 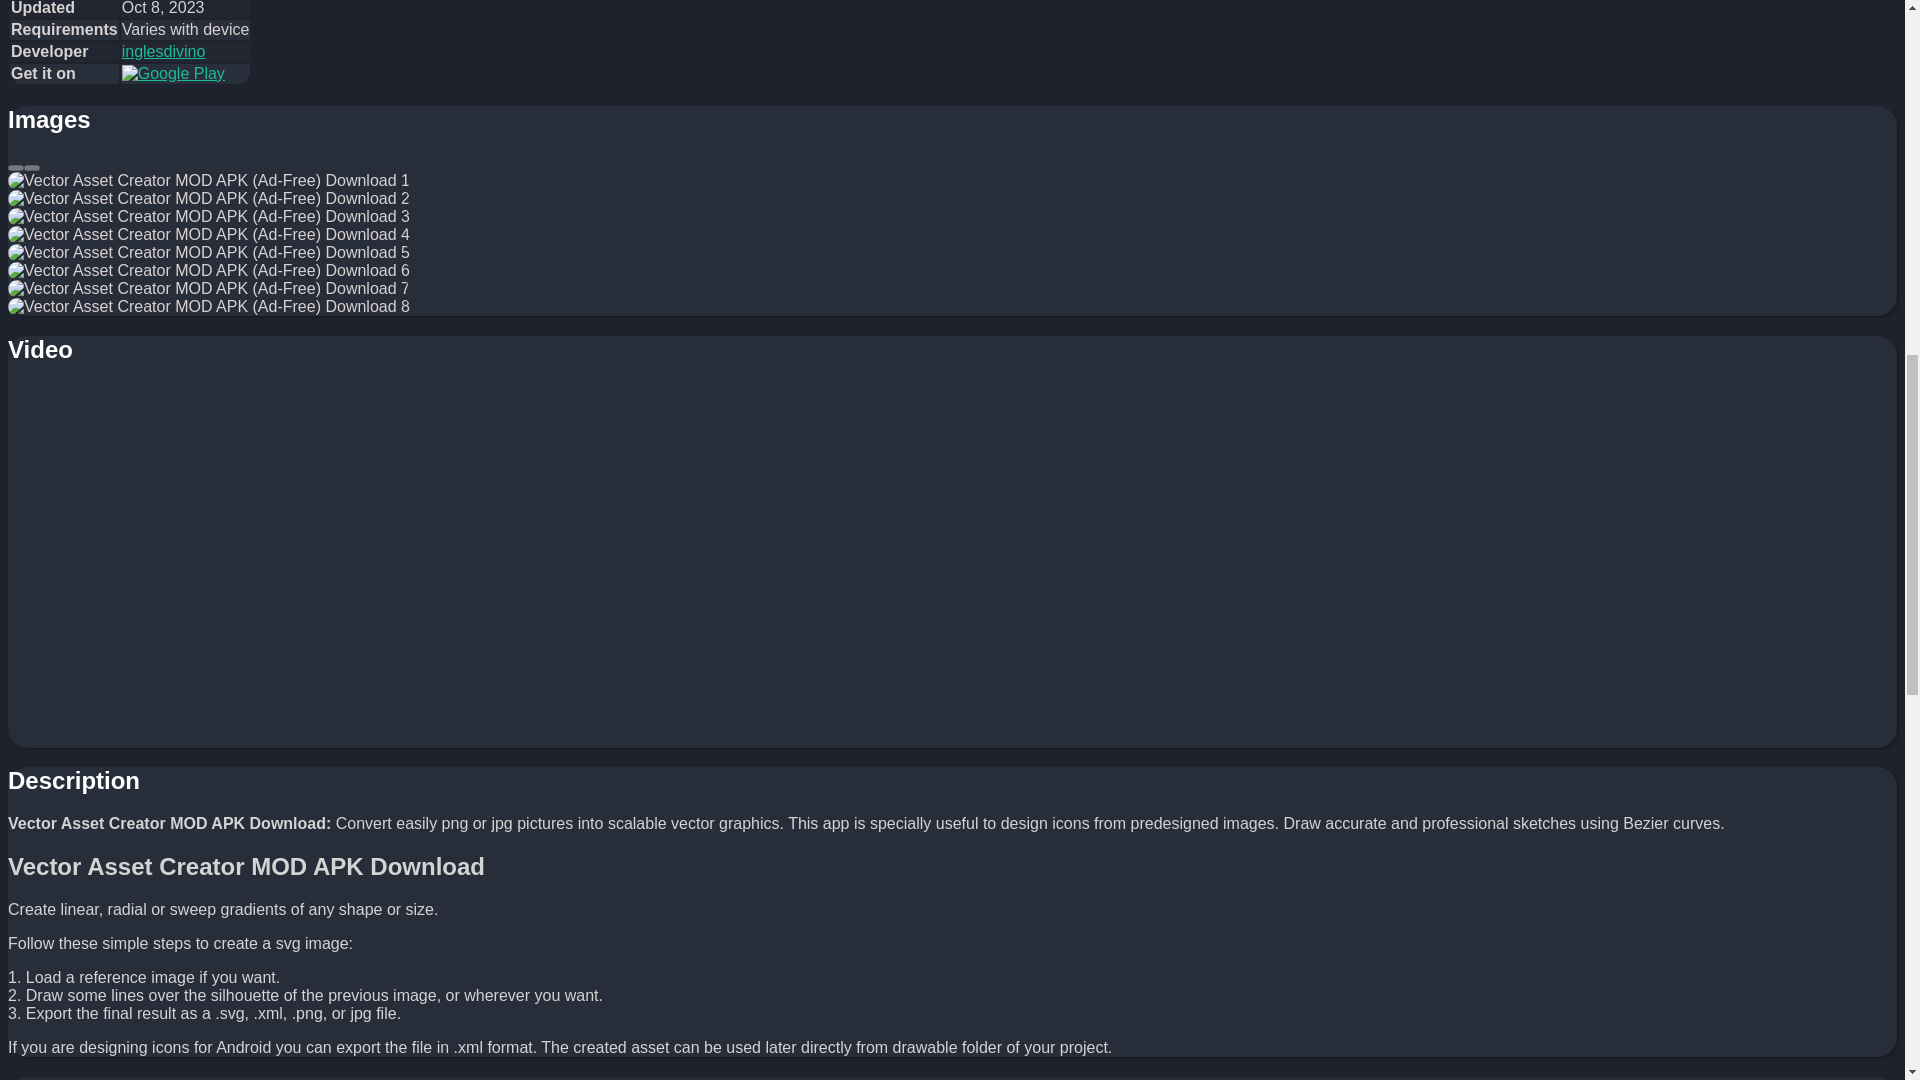 What do you see at coordinates (15, 168) in the screenshot?
I see `Previous` at bounding box center [15, 168].